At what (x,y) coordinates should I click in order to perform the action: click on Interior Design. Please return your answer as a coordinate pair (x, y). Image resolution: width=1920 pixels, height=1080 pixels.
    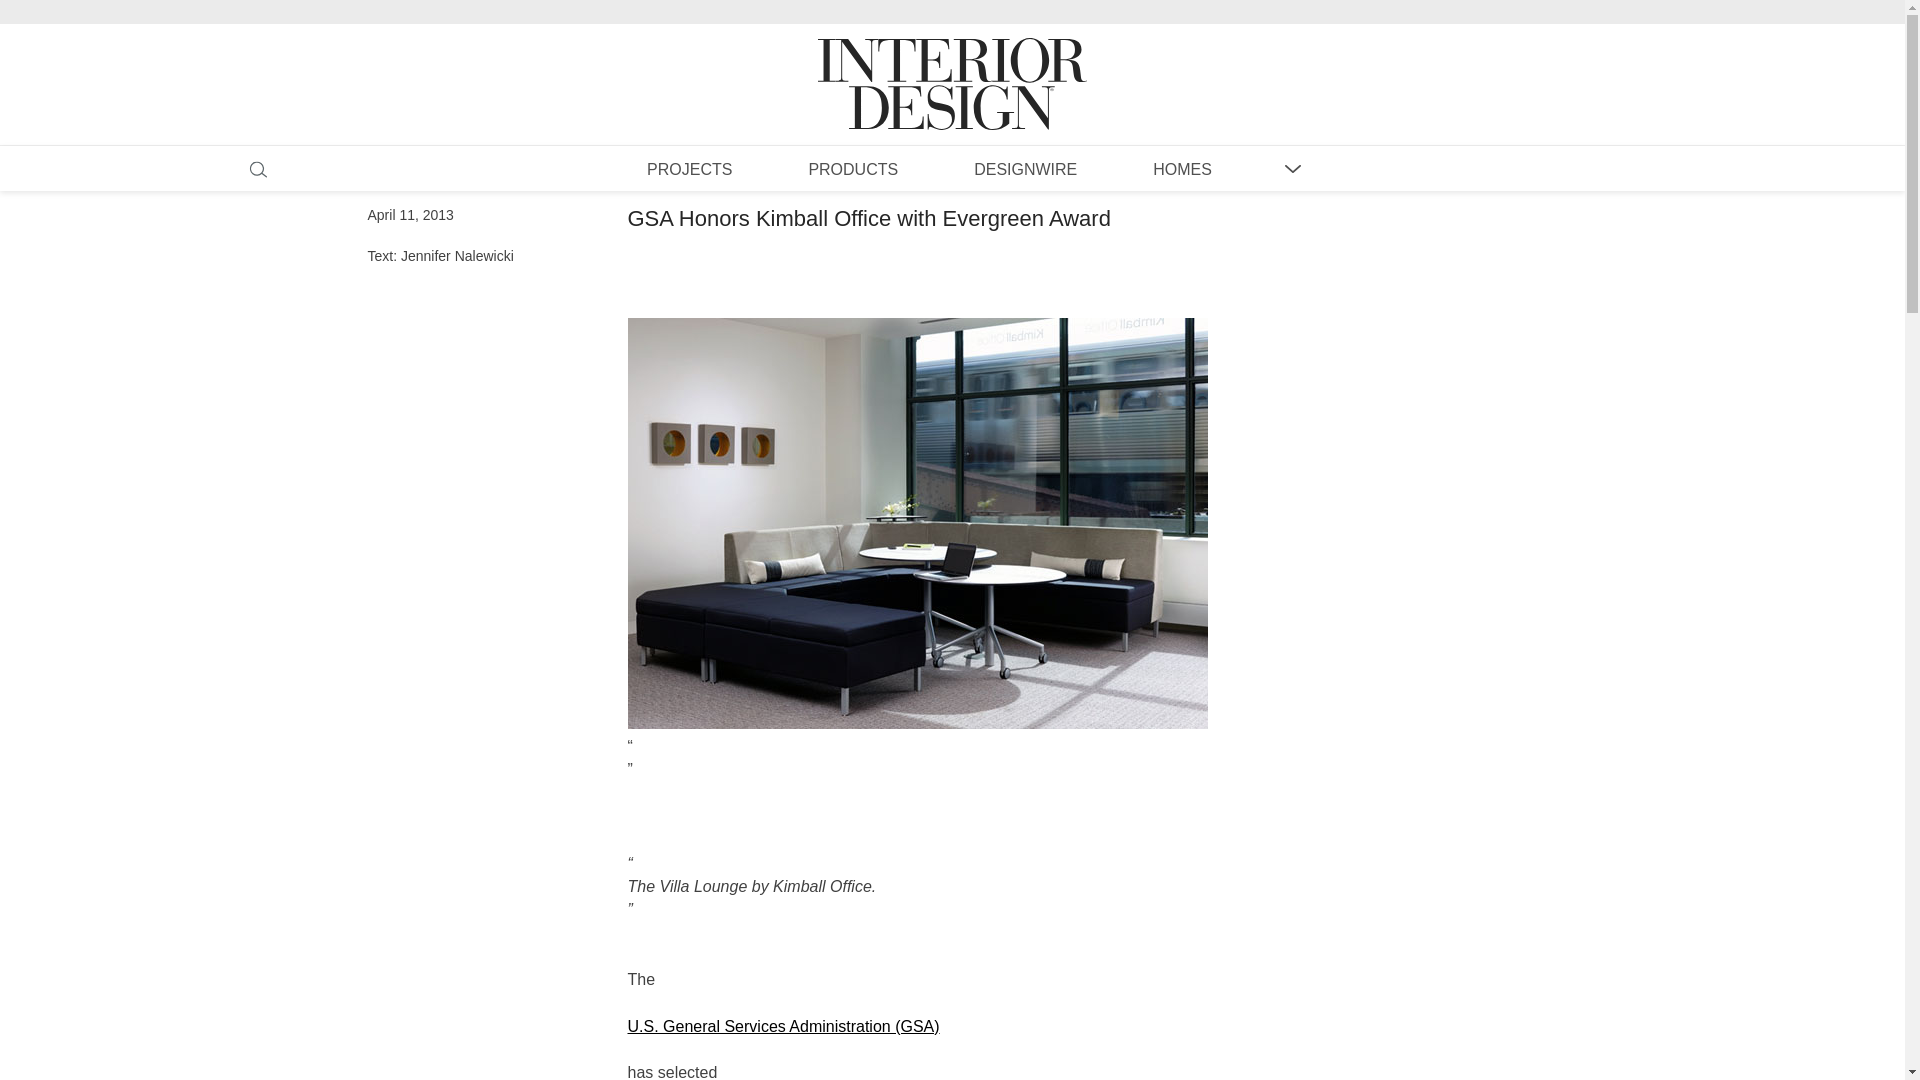
    Looking at the image, I should click on (952, 65).